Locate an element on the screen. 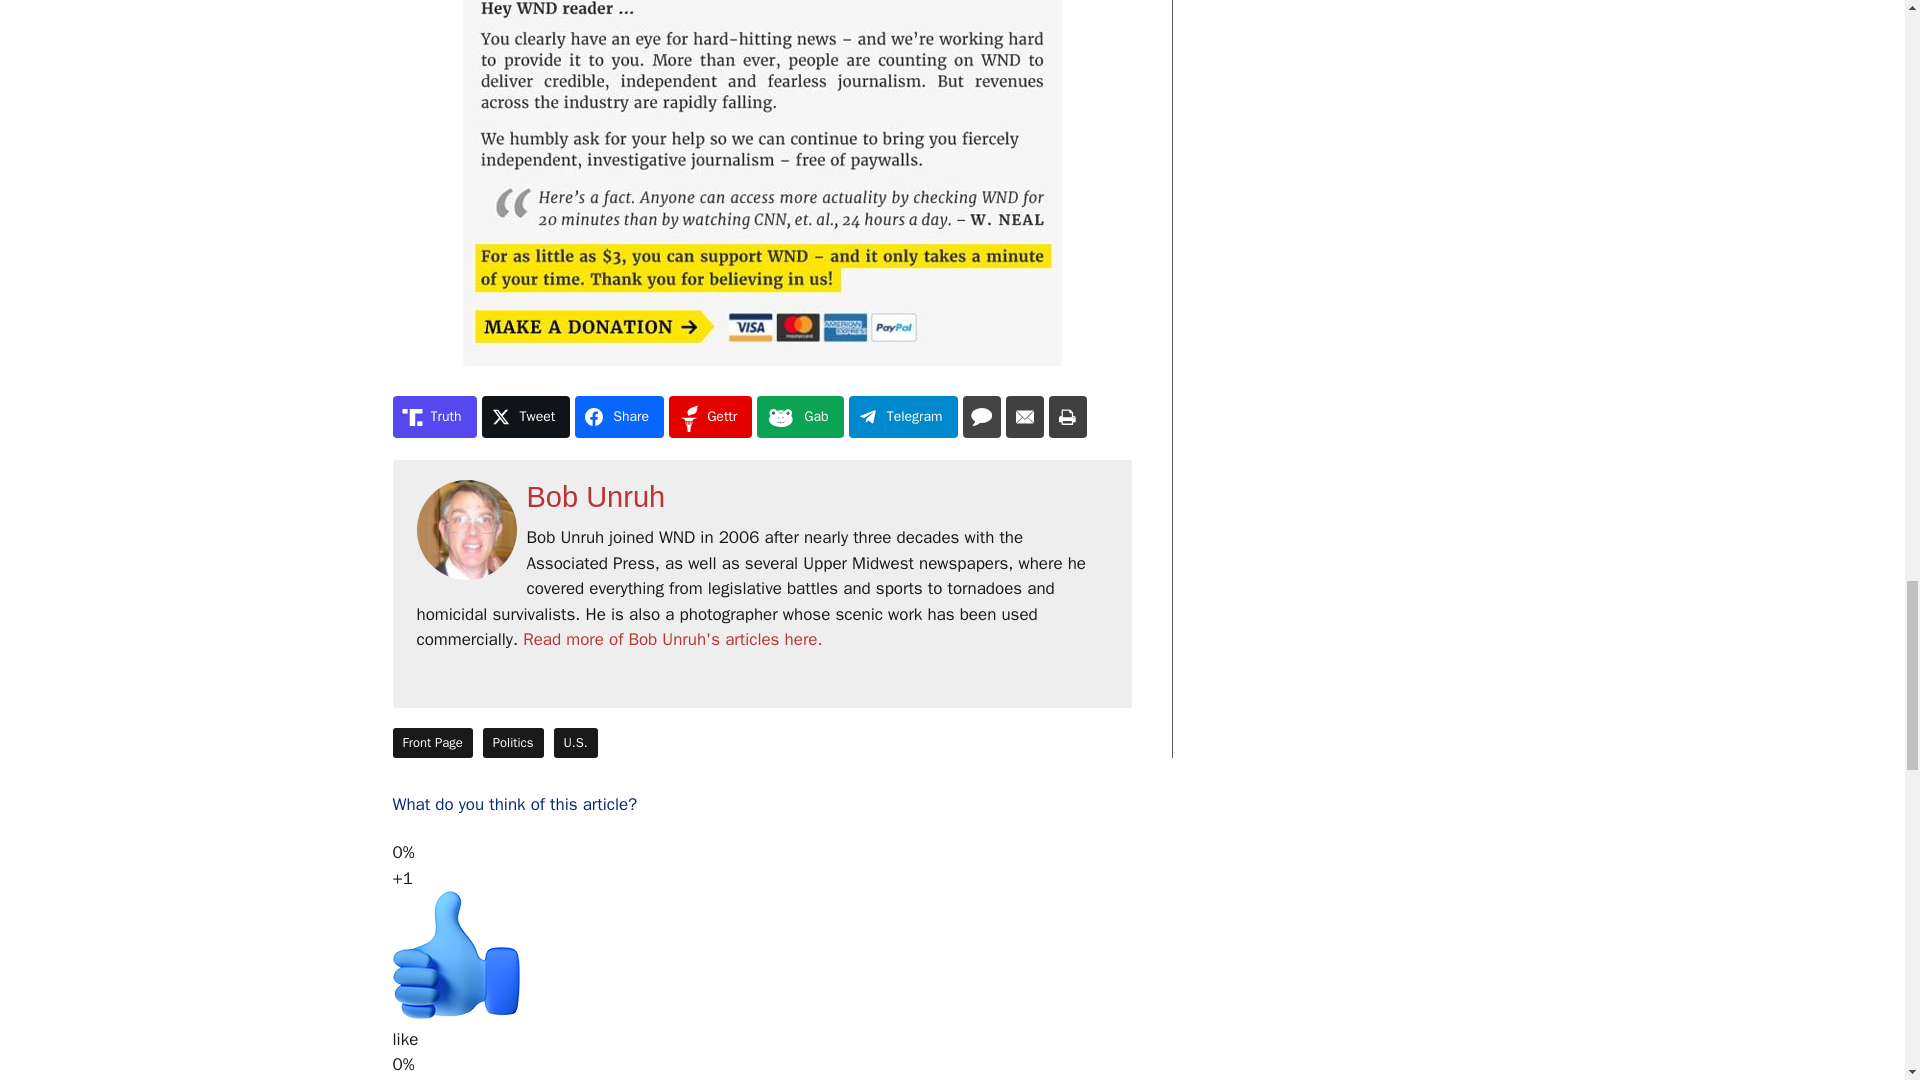  Share on Gettr is located at coordinates (710, 417).